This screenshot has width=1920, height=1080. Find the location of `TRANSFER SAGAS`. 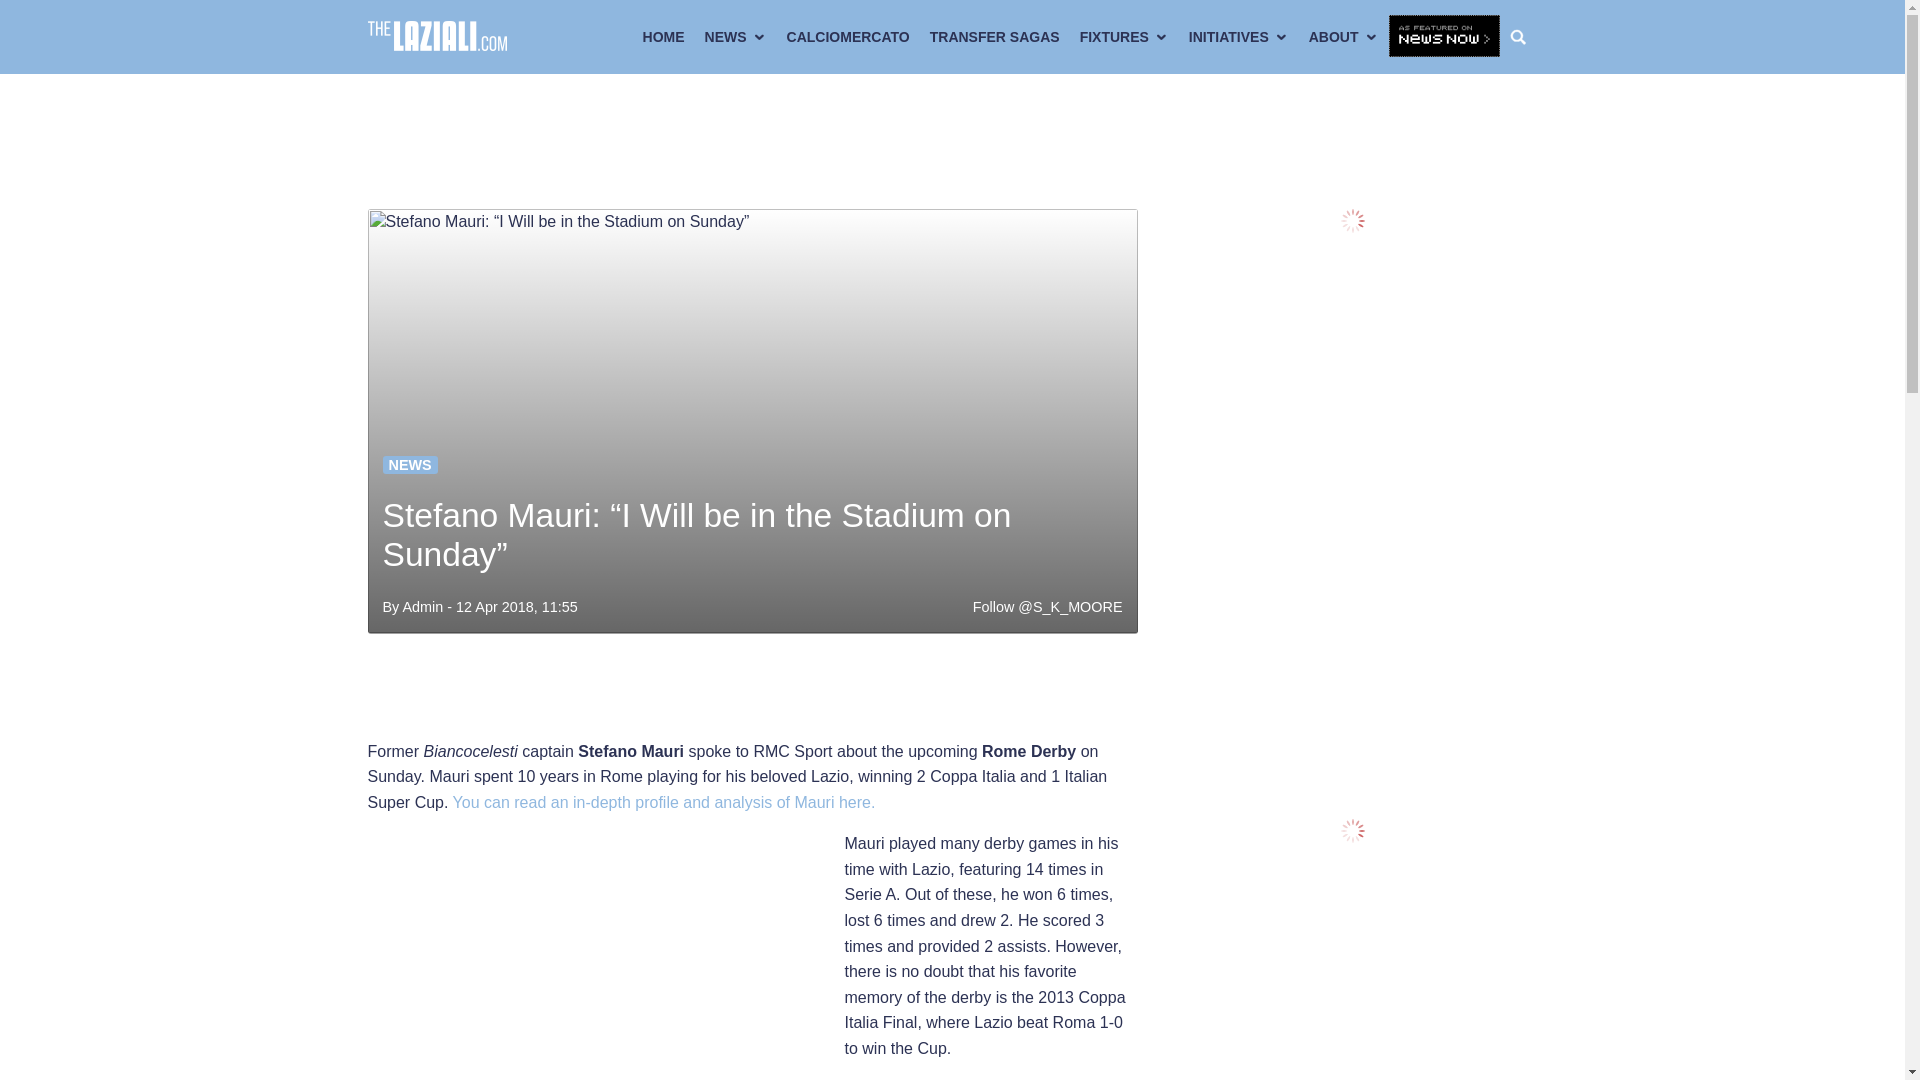

TRANSFER SAGAS is located at coordinates (994, 37).